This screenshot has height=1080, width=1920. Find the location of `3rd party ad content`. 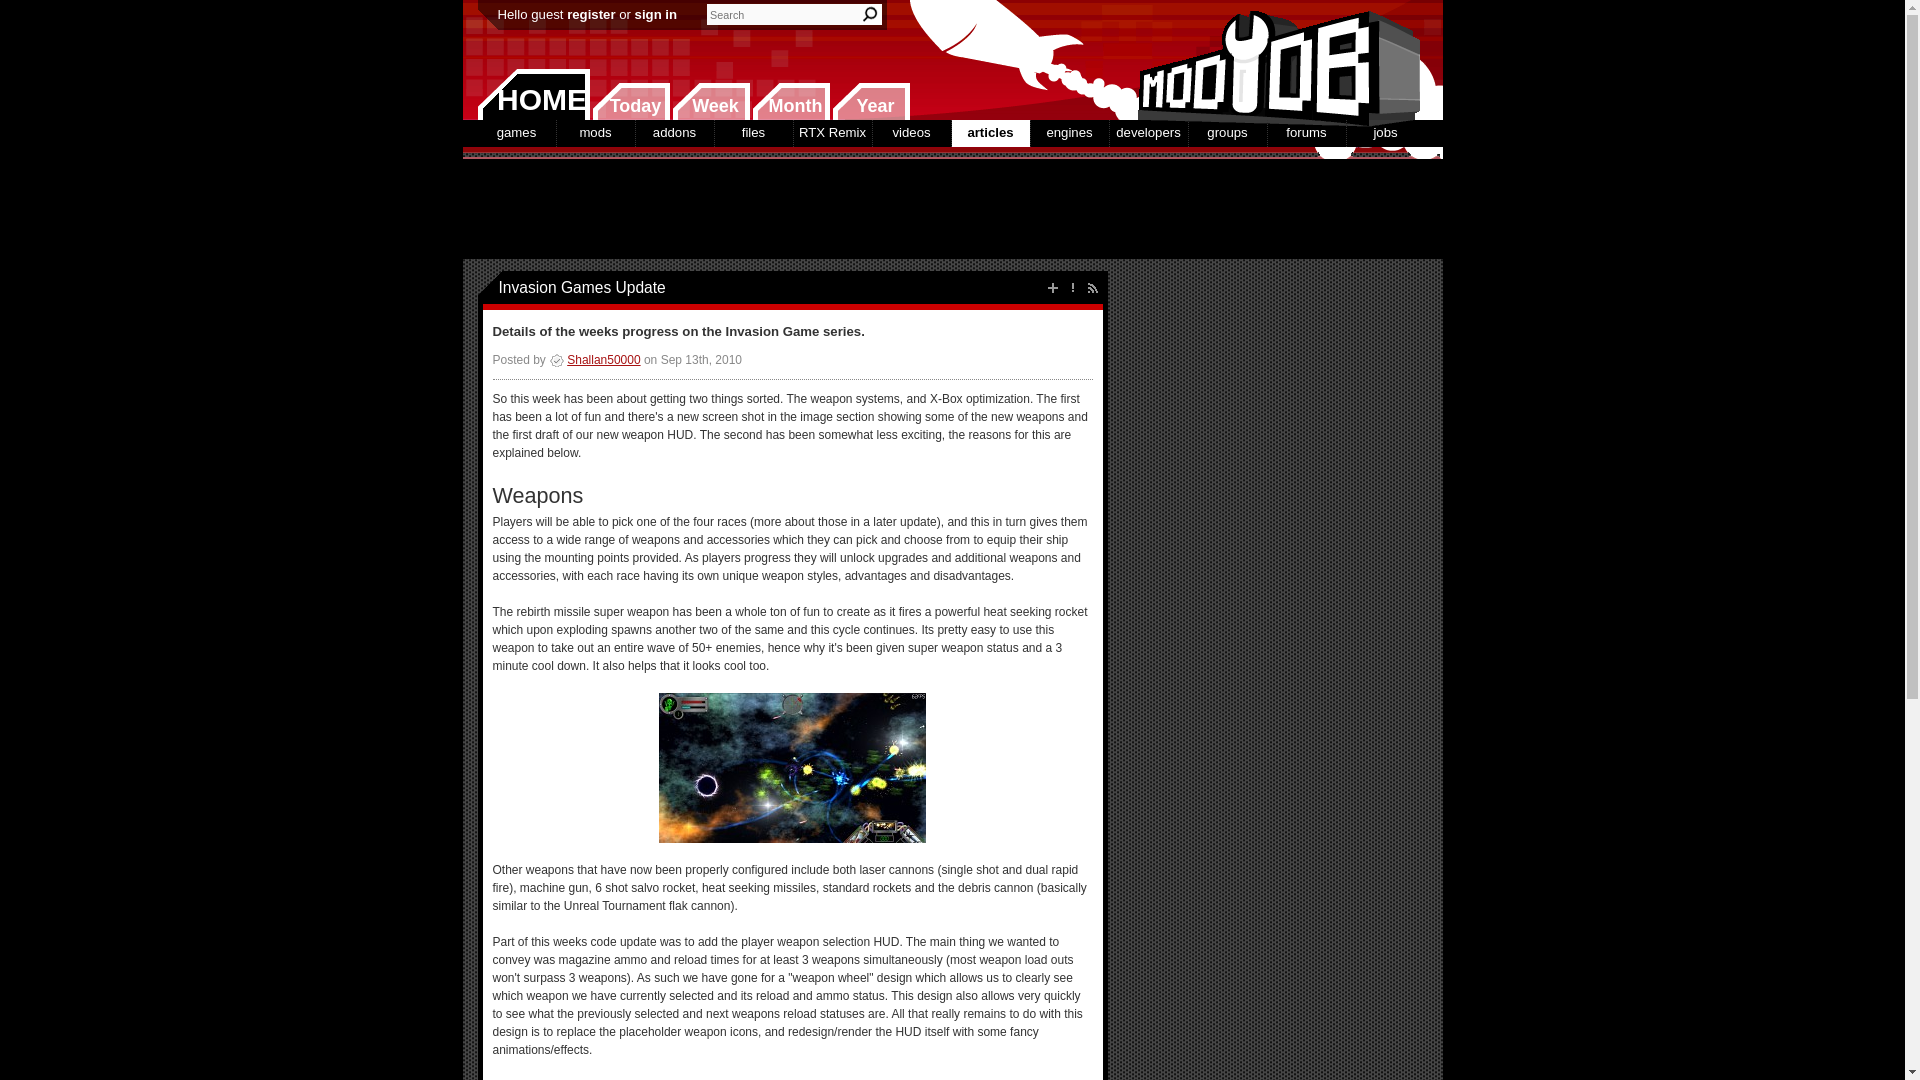

3rd party ad content is located at coordinates (951, 208).